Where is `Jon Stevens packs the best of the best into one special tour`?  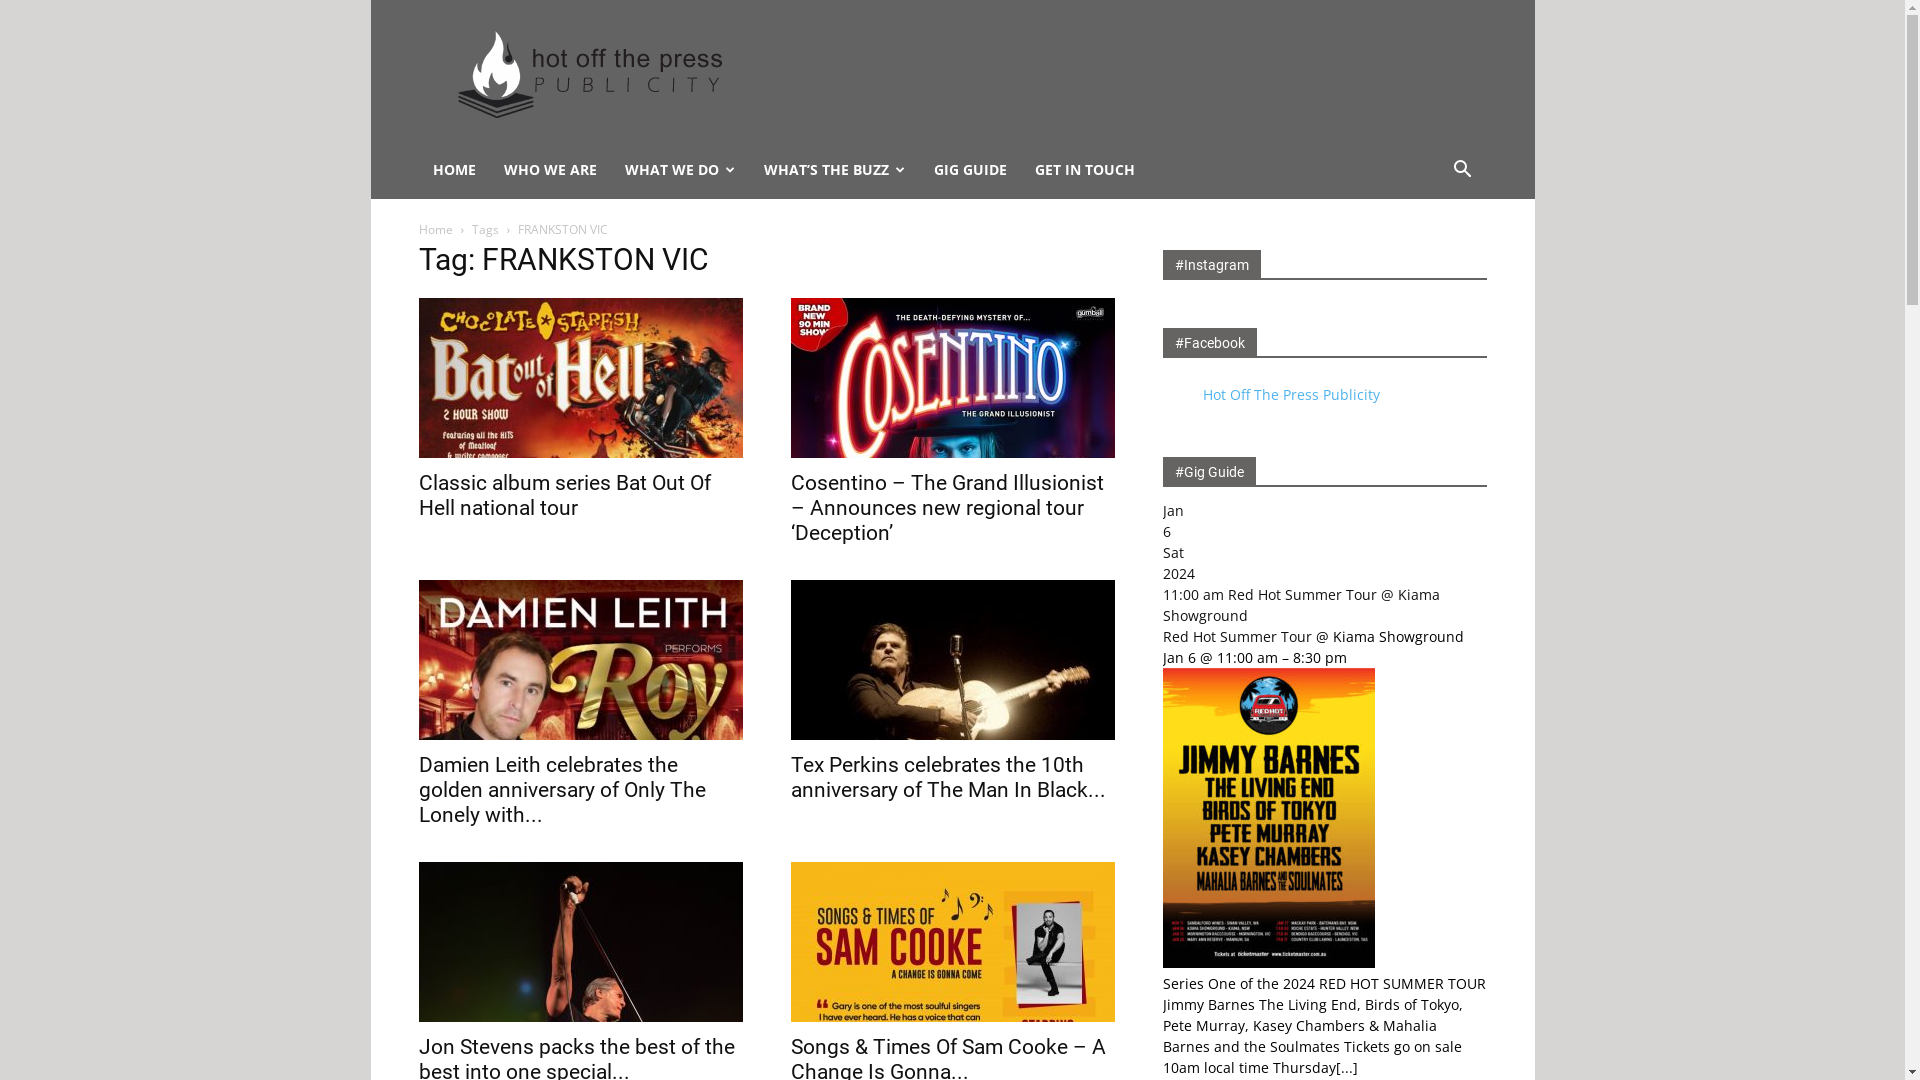
Jon Stevens packs the best of the best into one special tour is located at coordinates (580, 942).